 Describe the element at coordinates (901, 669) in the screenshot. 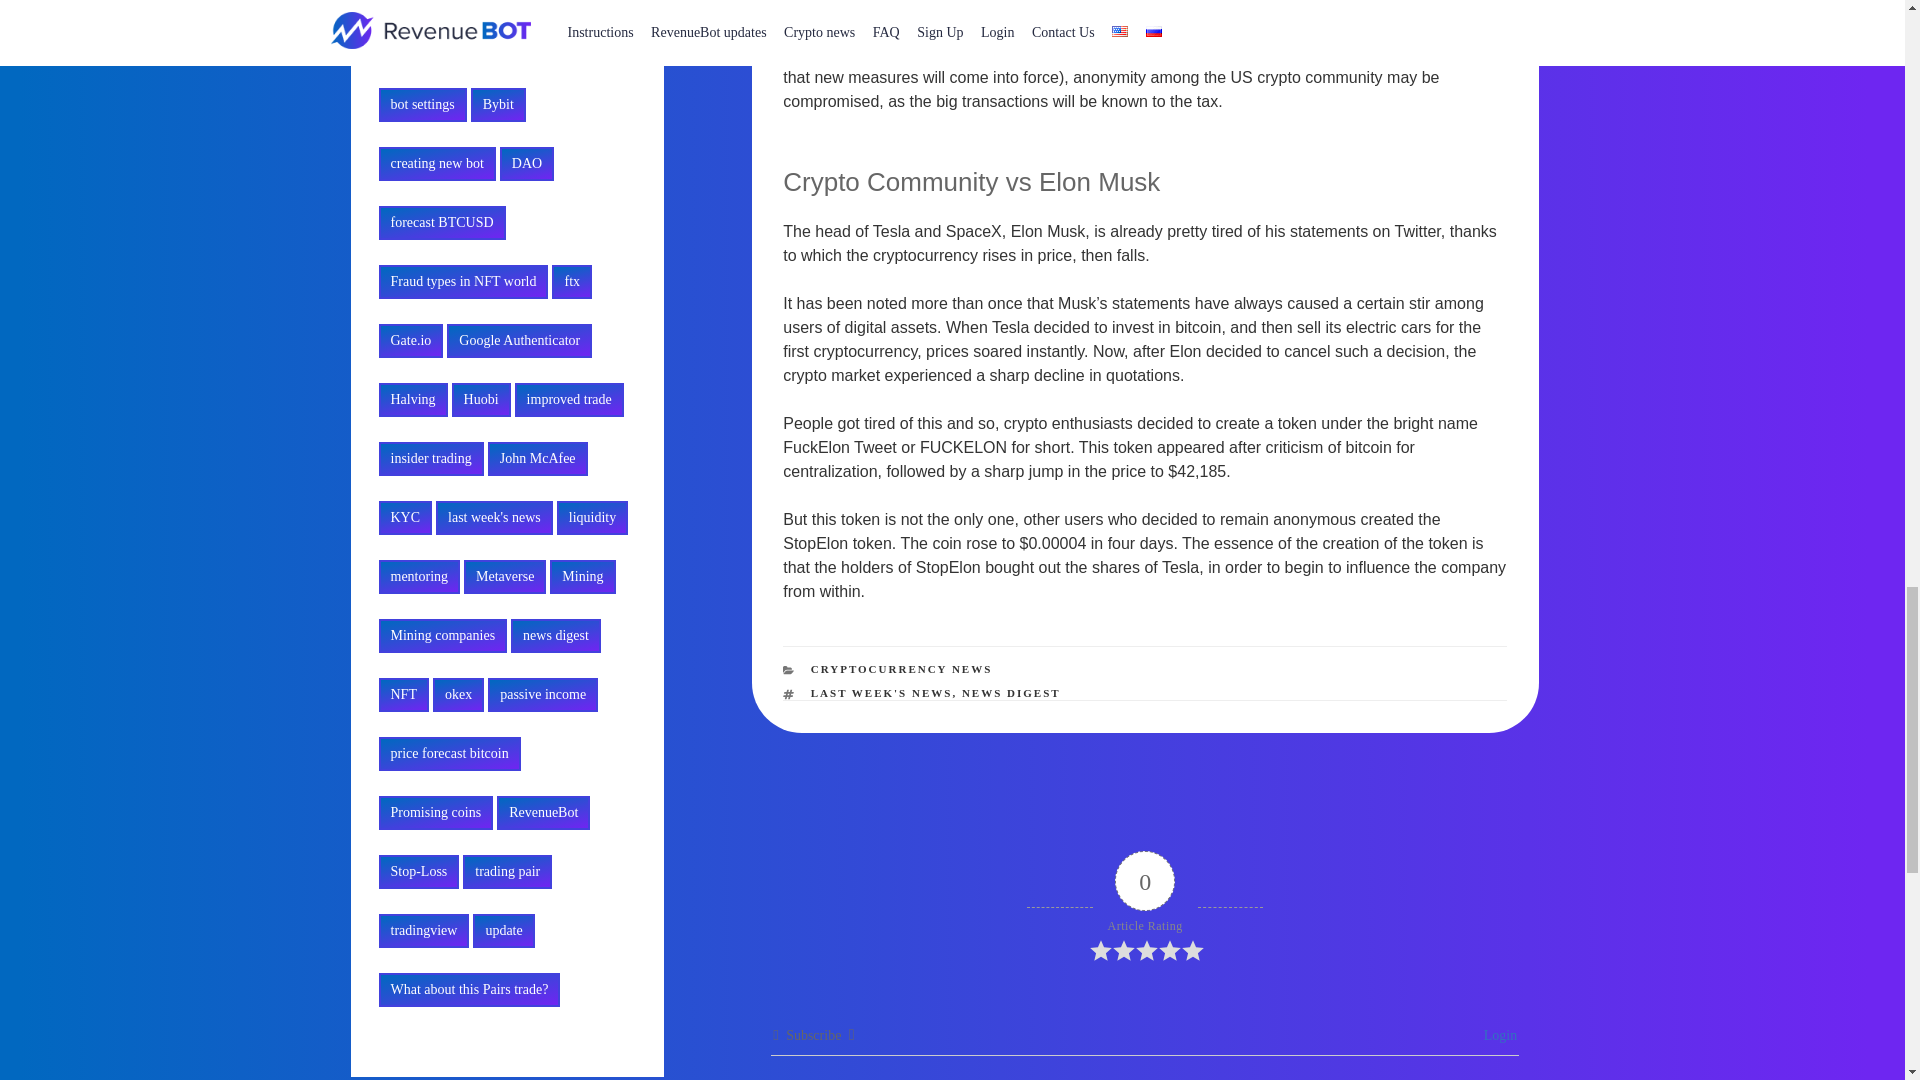

I see `CRYPTOCURRENCY NEWS` at that location.